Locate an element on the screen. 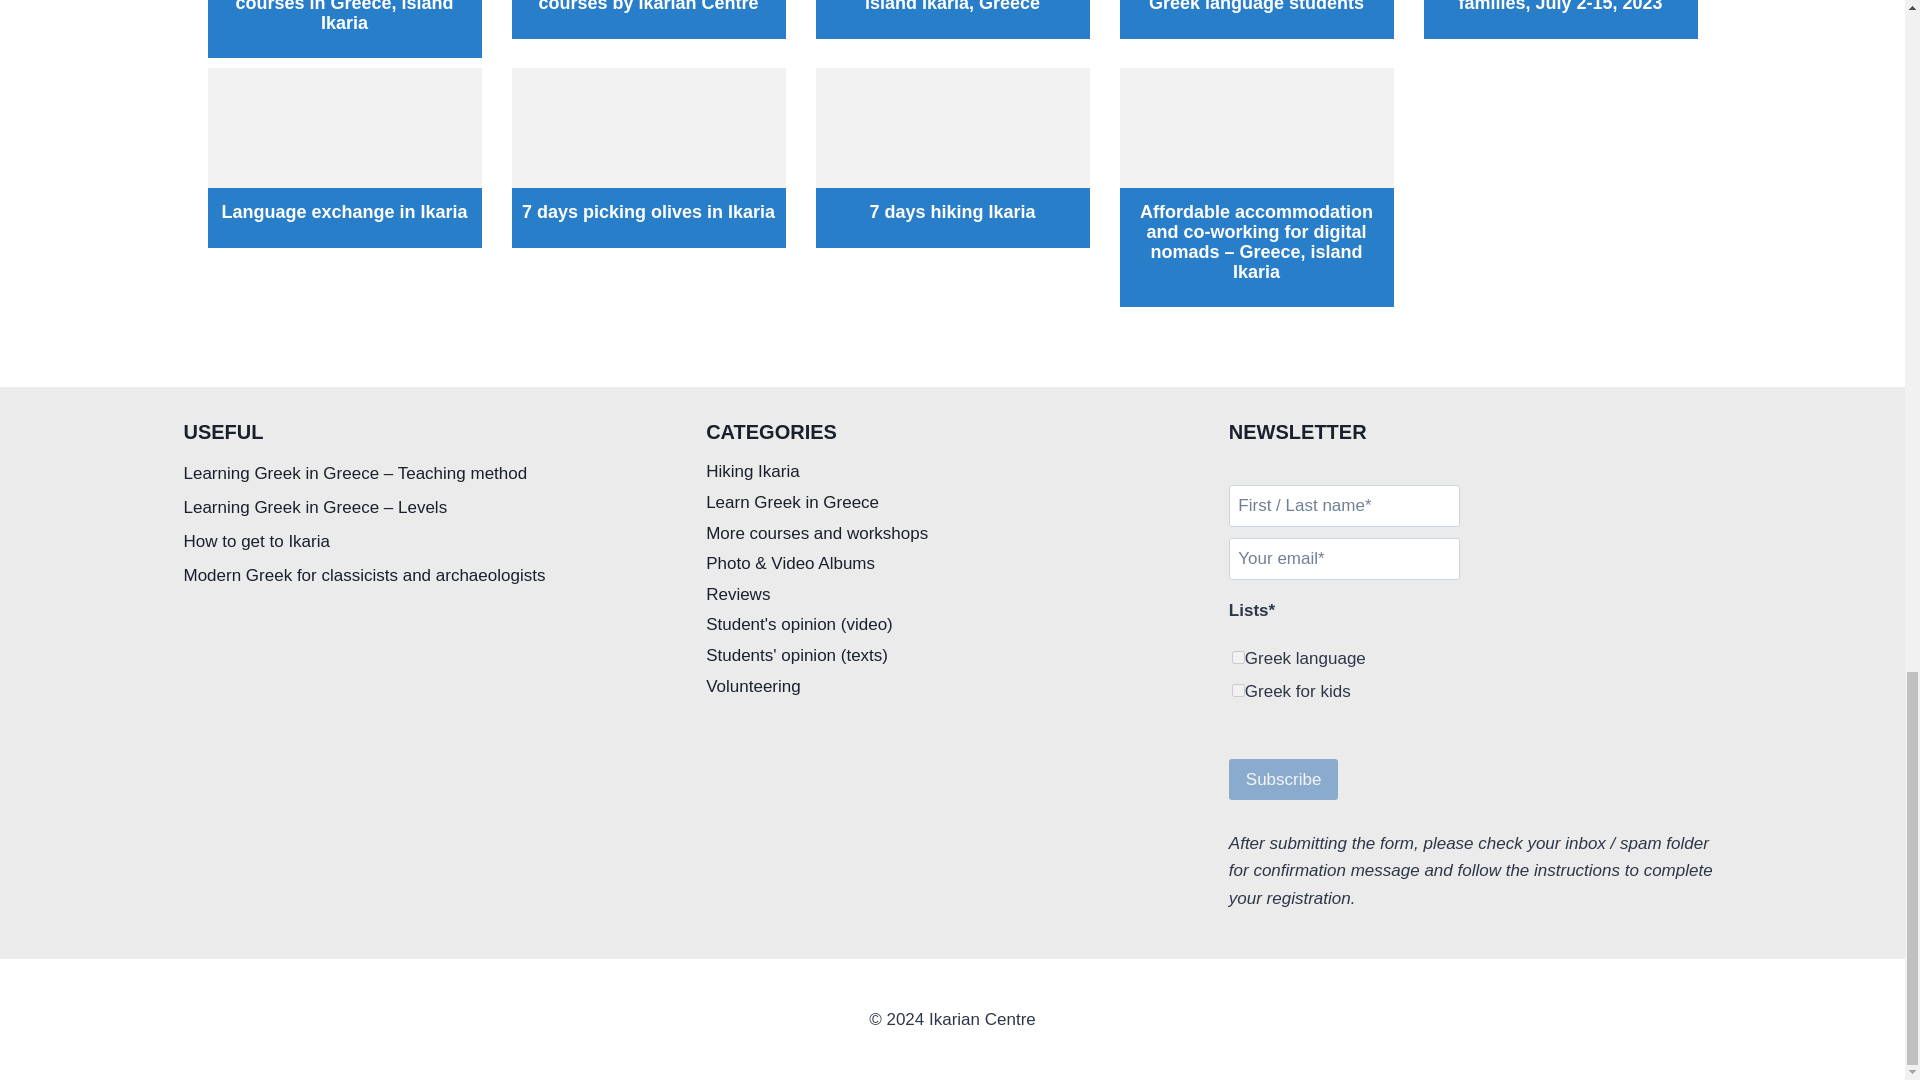  Greek course in Easter 2024, island Ikaria, Greece is located at coordinates (952, 7).